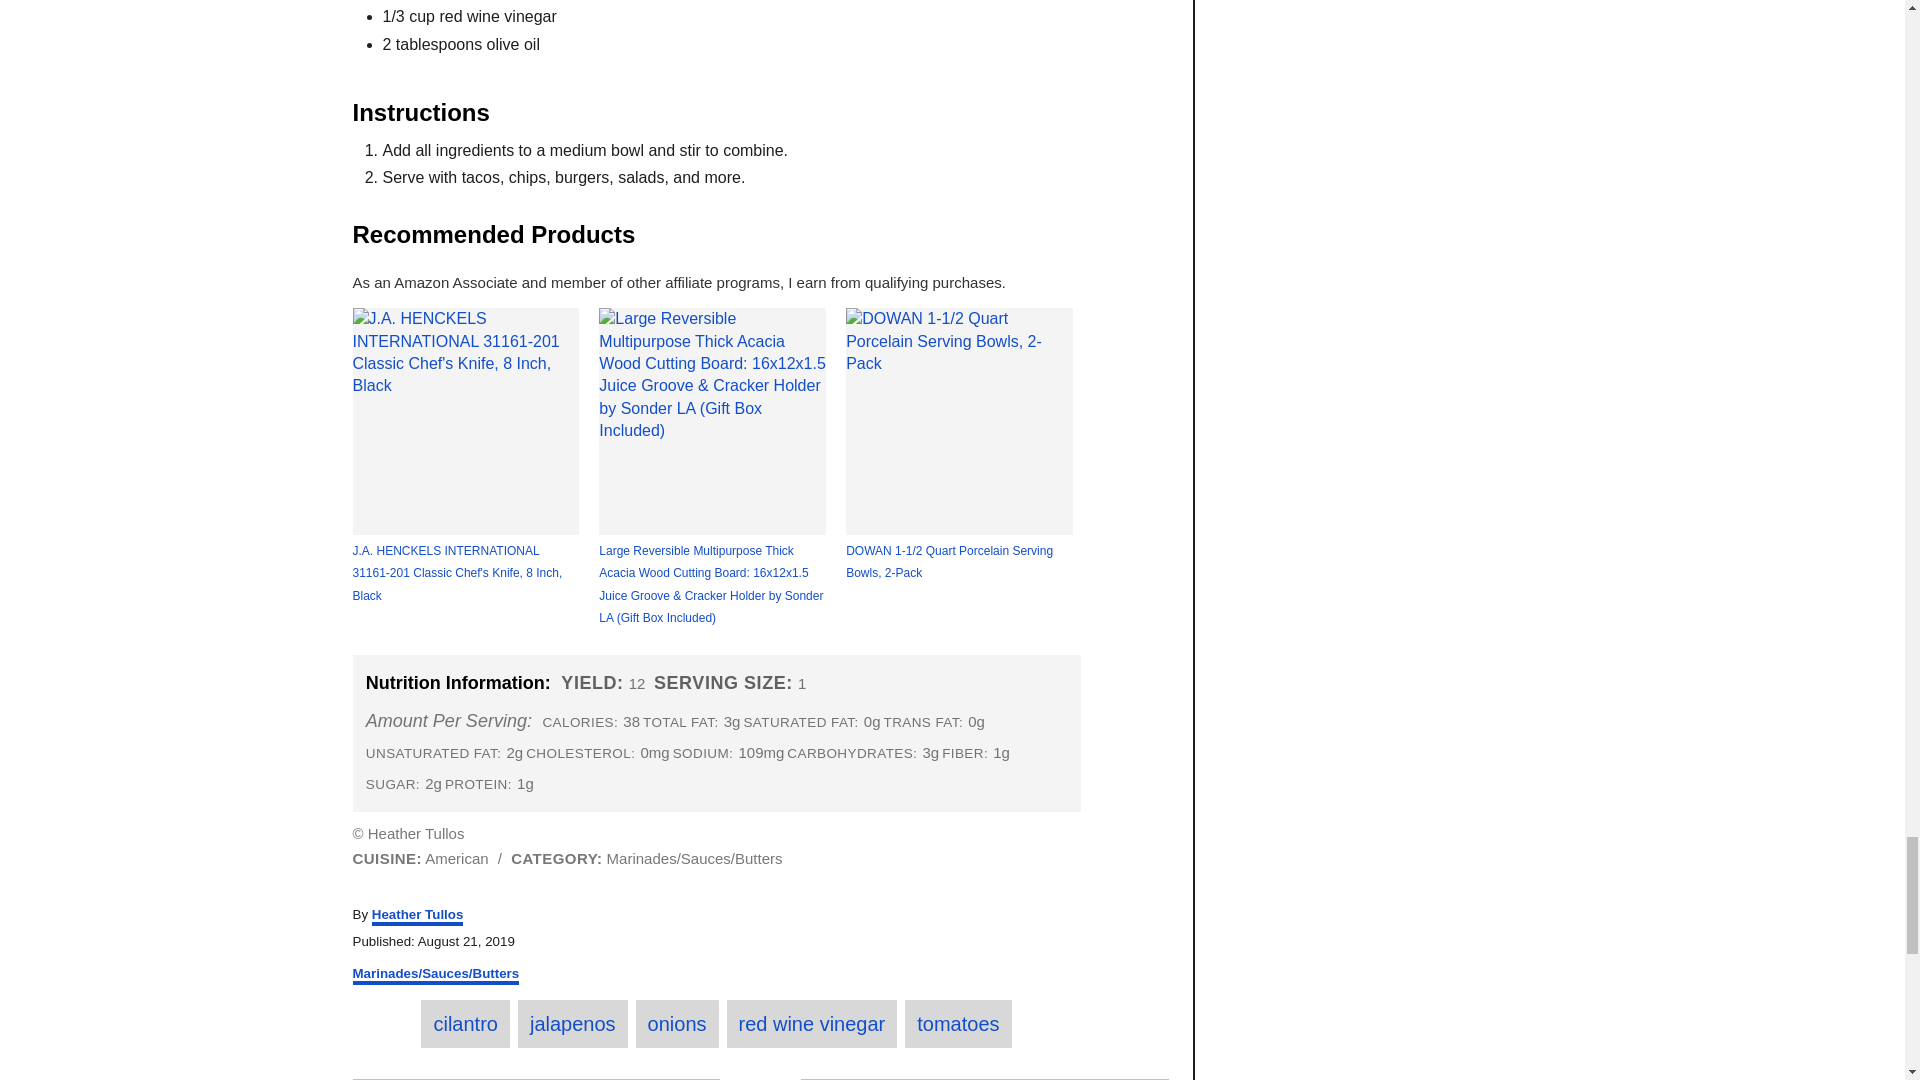 Image resolution: width=1920 pixels, height=1080 pixels. What do you see at coordinates (572, 1024) in the screenshot?
I see `jalapenos` at bounding box center [572, 1024].